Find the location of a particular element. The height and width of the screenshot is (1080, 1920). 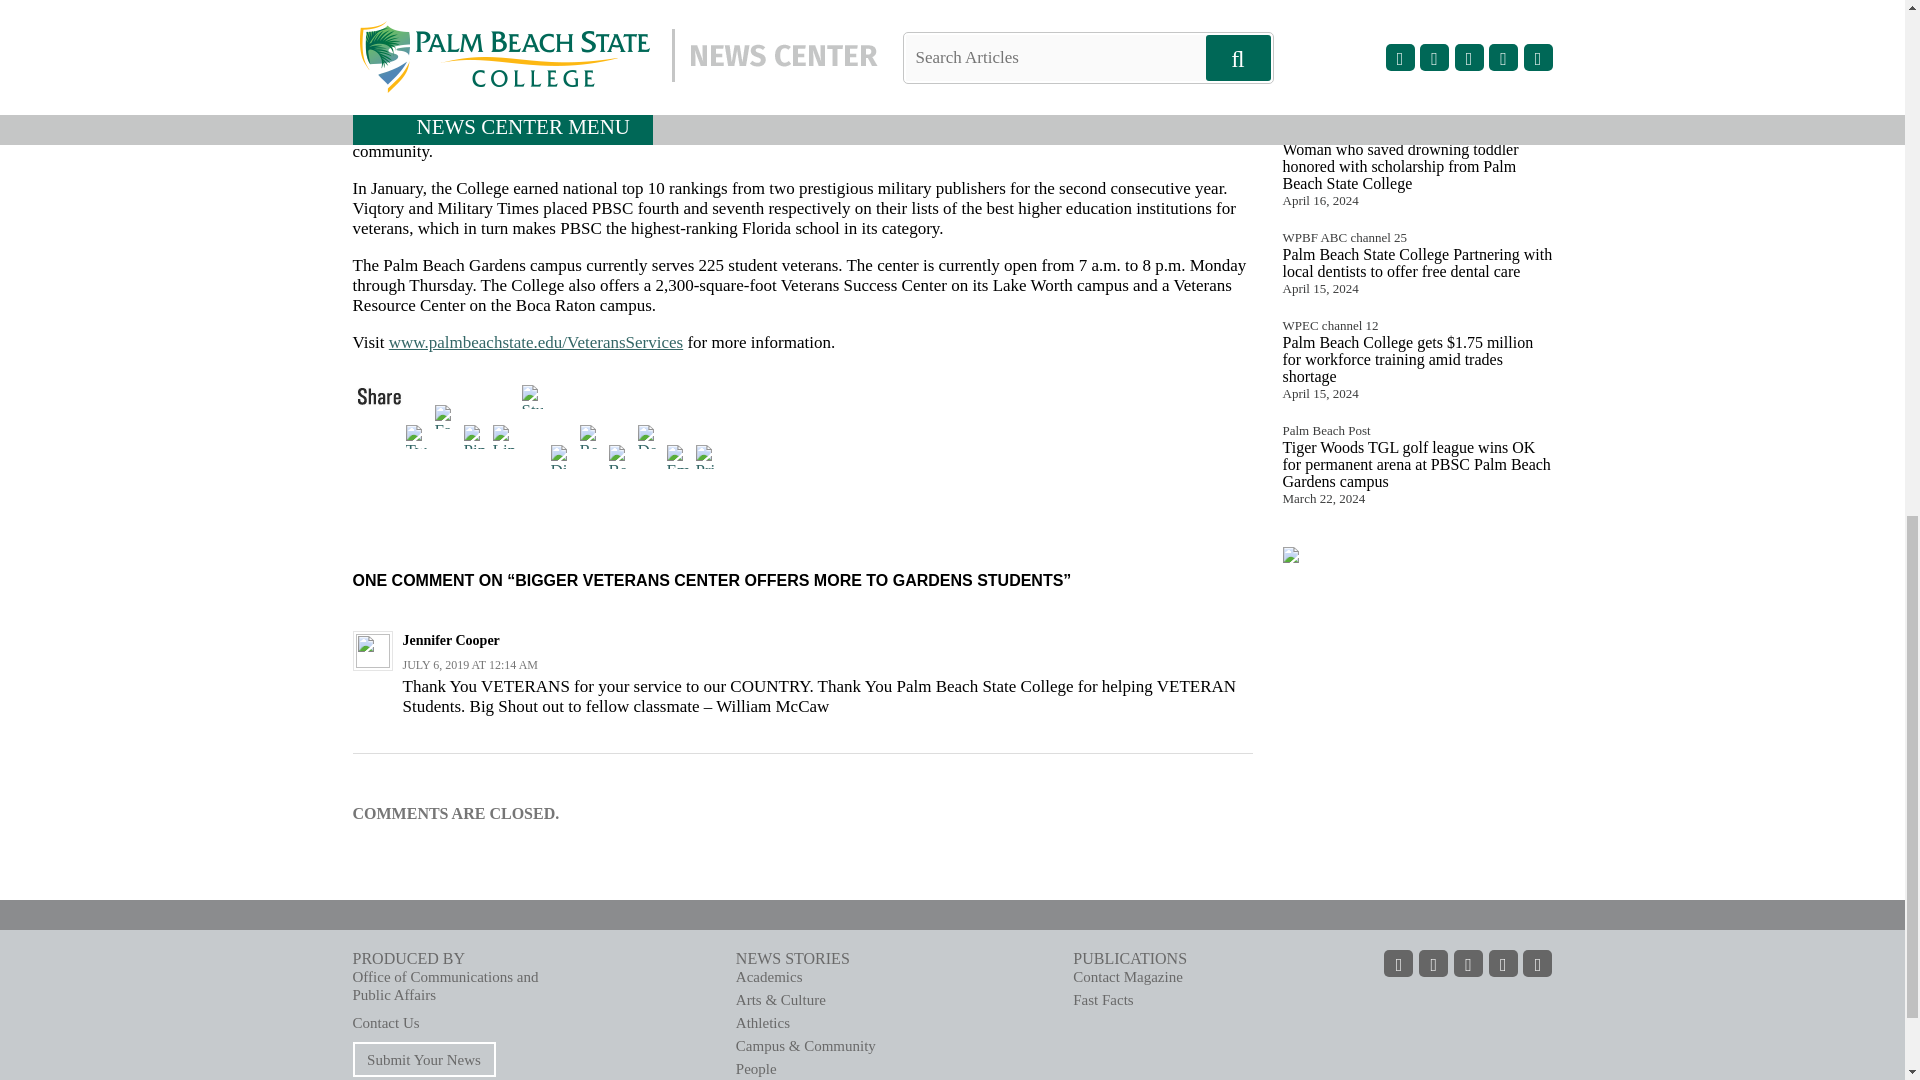

Pinterest is located at coordinates (478, 434).